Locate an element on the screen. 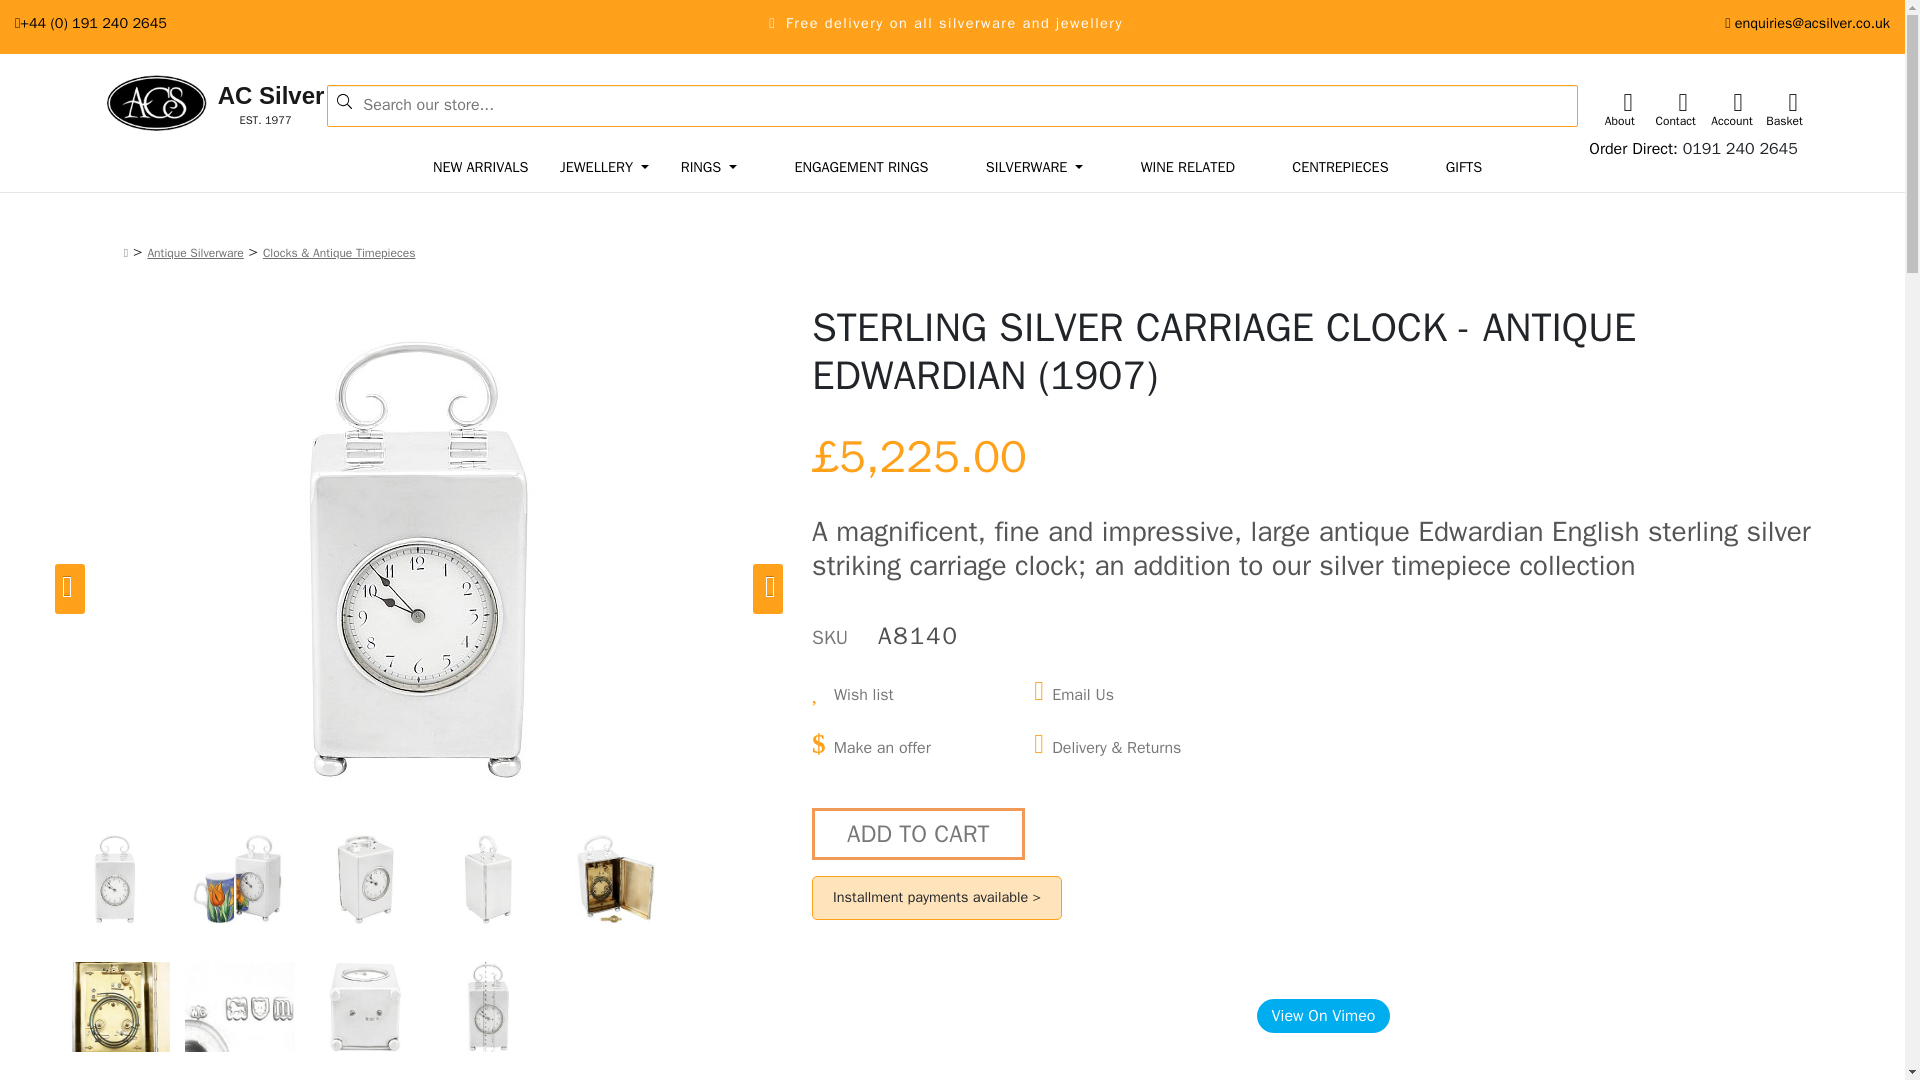 This screenshot has height=1080, width=1920. 0191 240 2645 is located at coordinates (178, 104).